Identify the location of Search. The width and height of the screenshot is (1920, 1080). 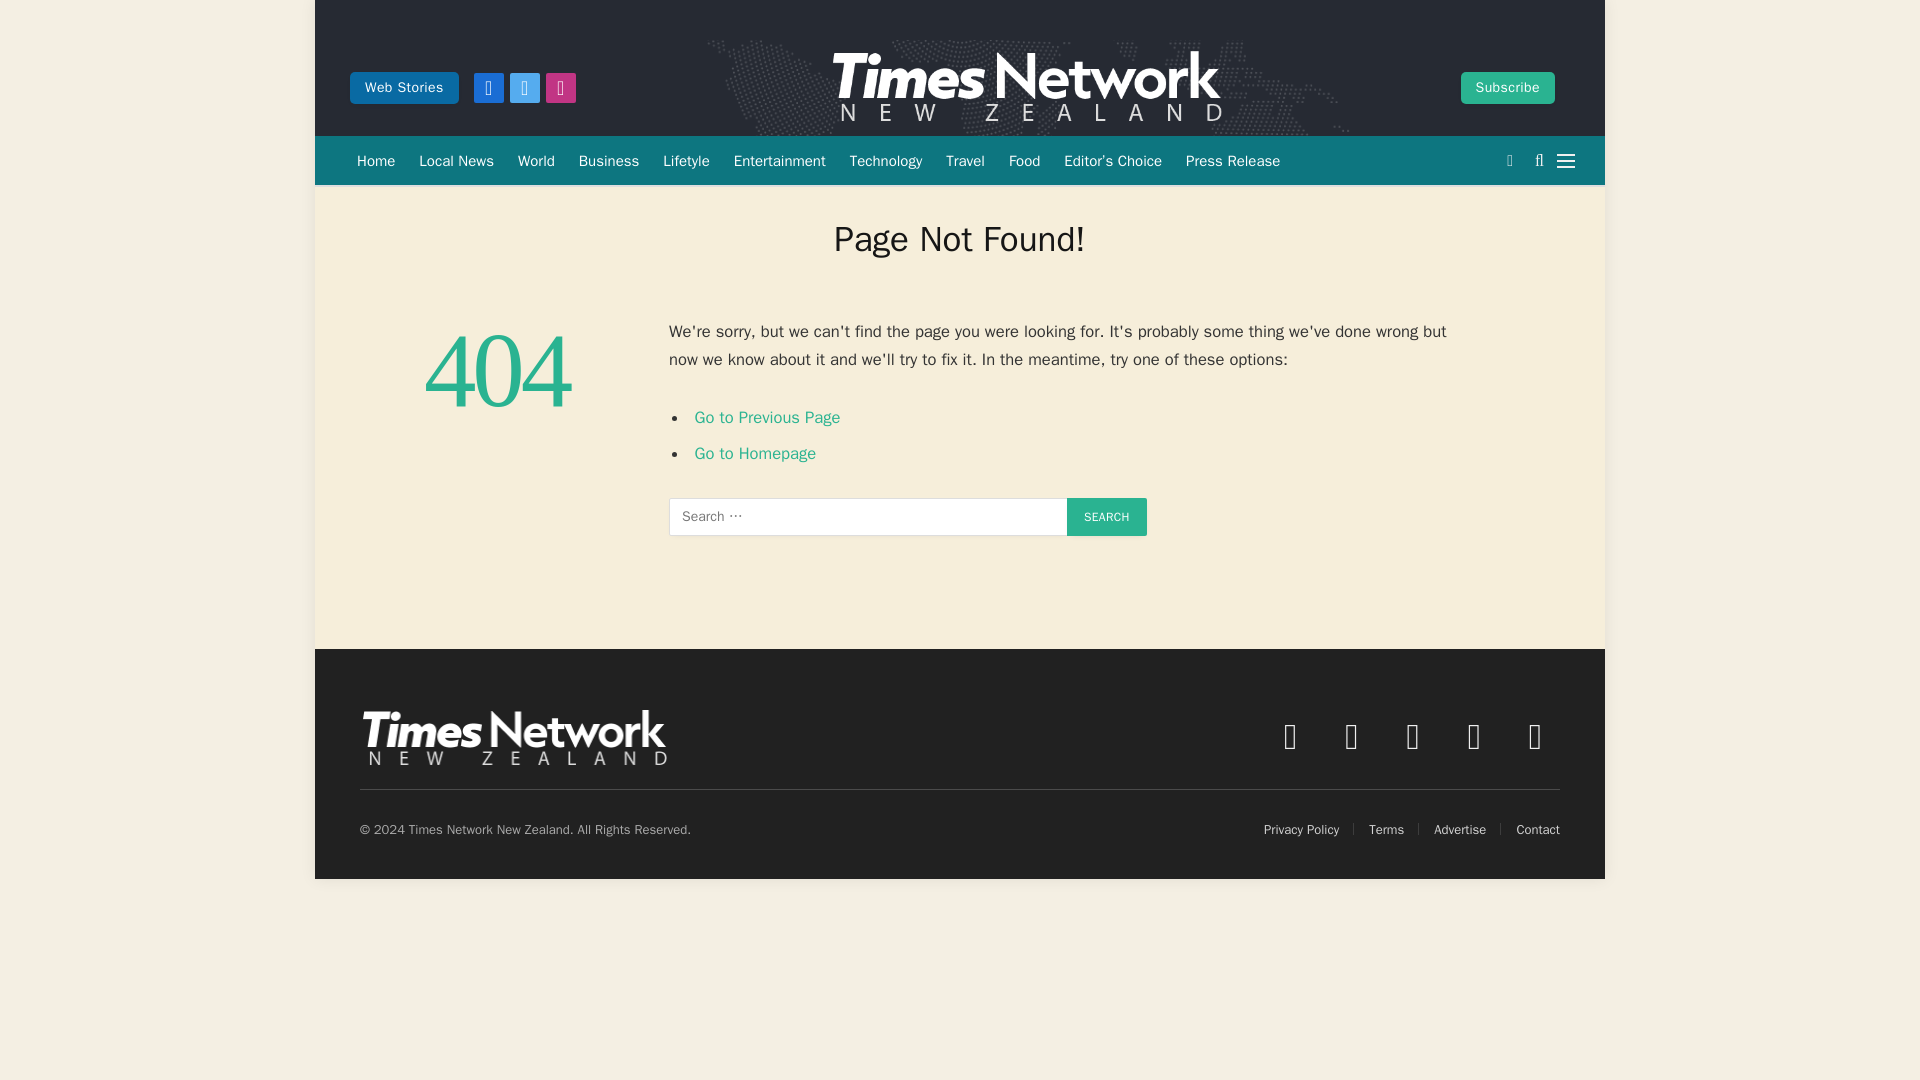
(1106, 516).